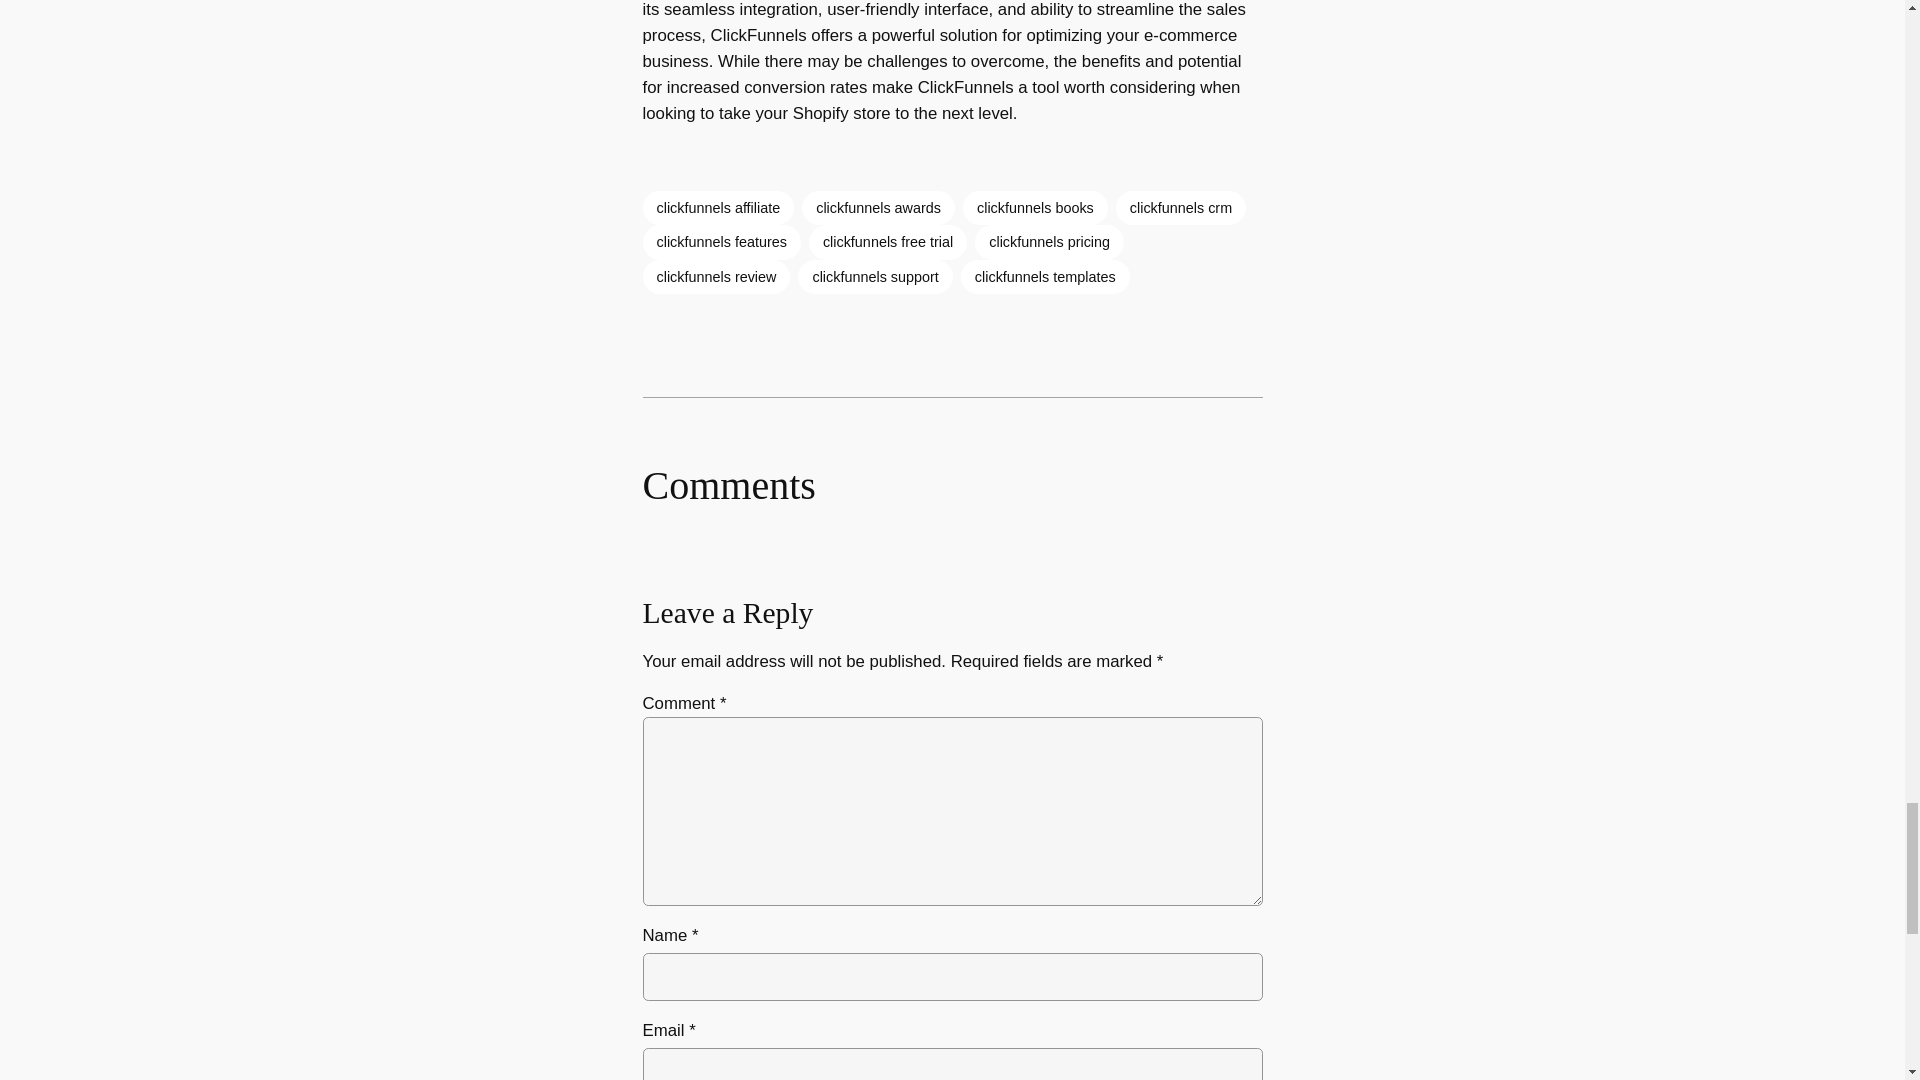 The height and width of the screenshot is (1080, 1920). I want to click on clickfunnels crm, so click(1180, 208).